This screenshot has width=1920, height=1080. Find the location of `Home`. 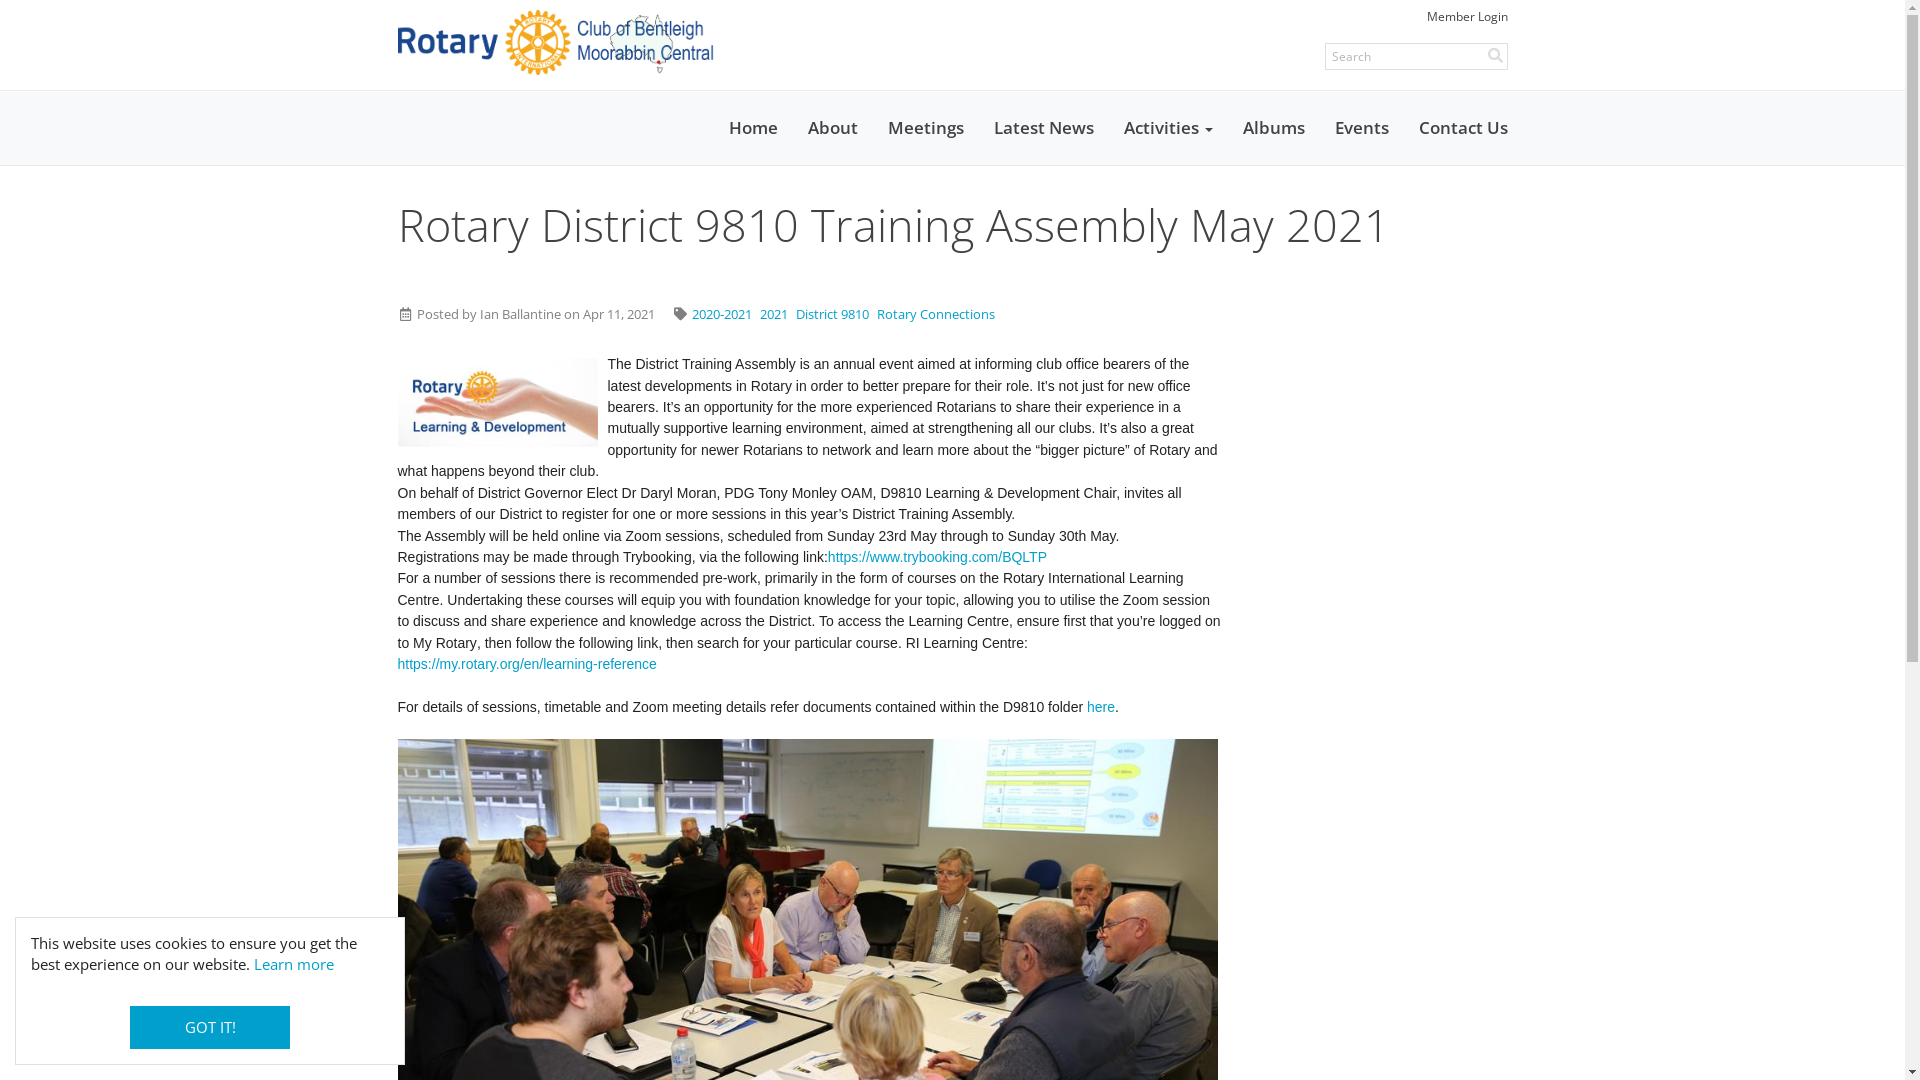

Home is located at coordinates (754, 128).